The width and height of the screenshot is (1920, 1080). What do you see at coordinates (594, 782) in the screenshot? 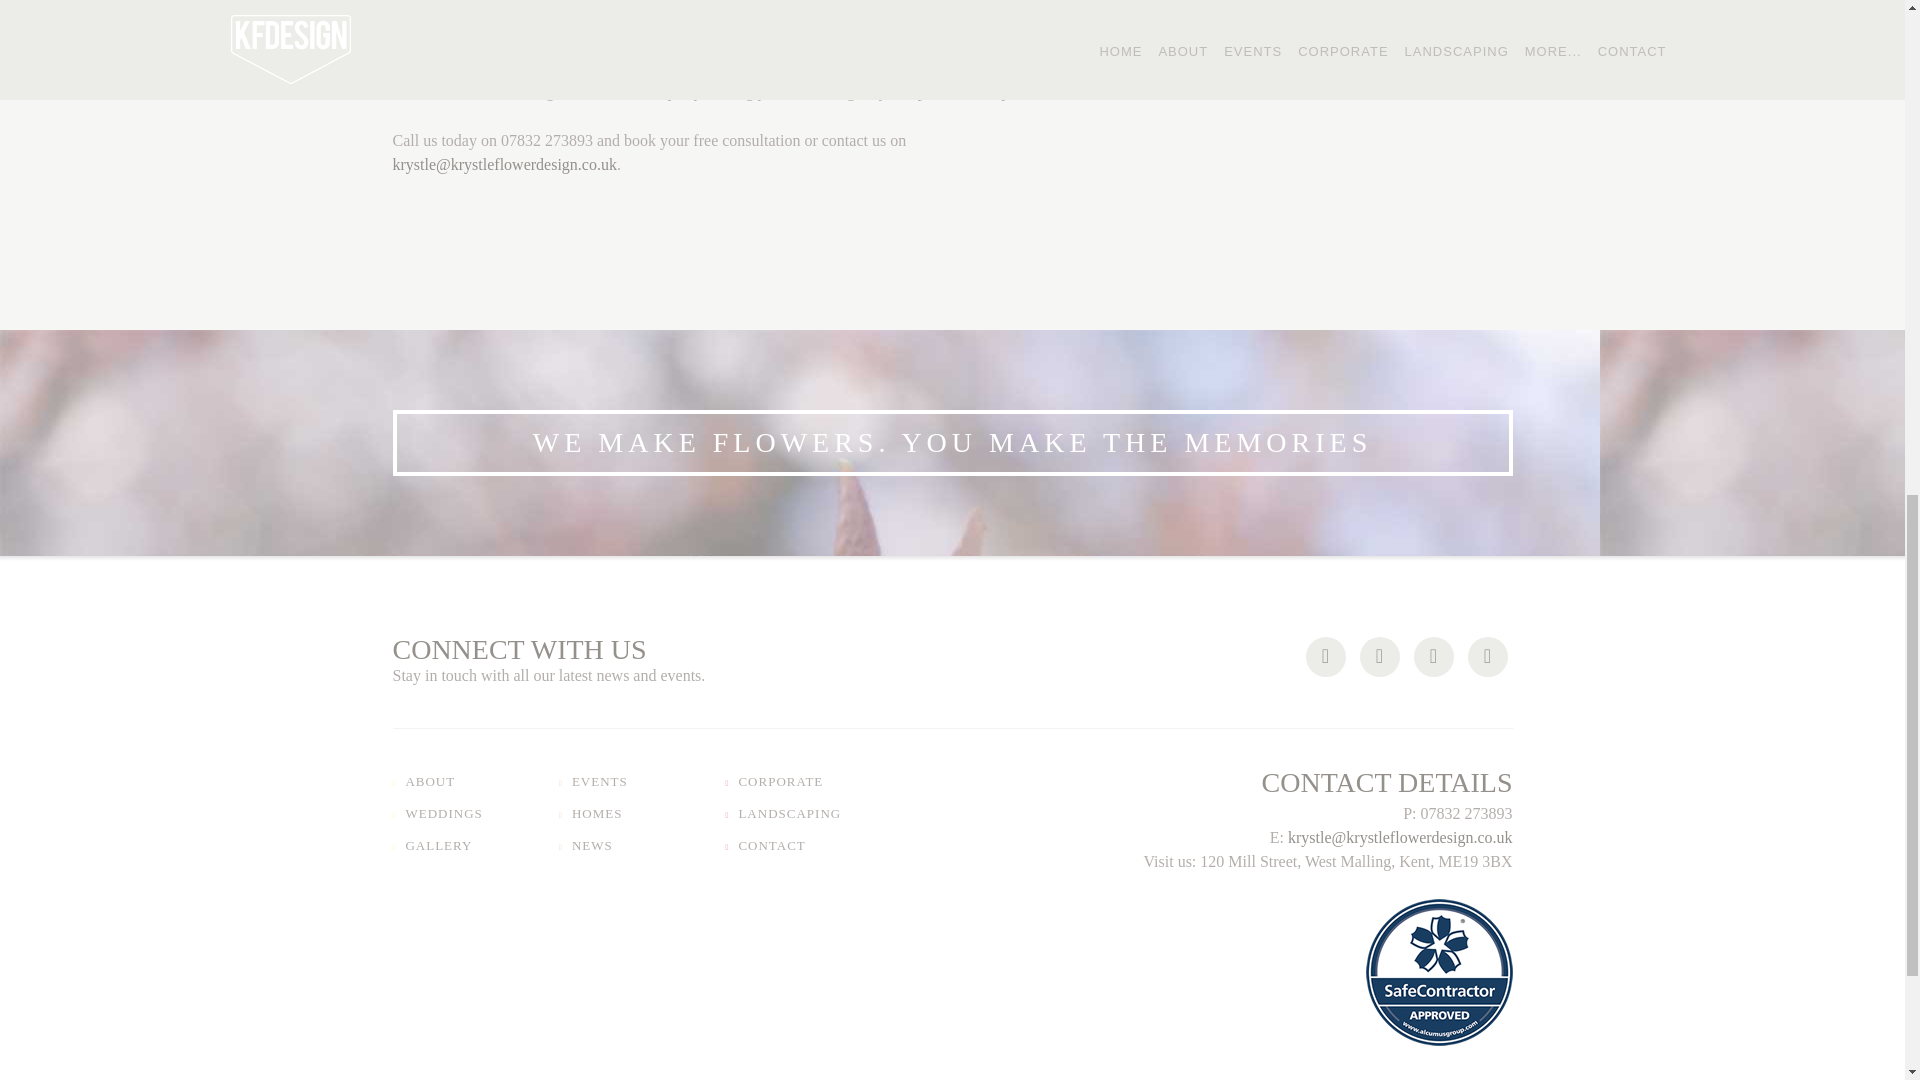
I see `EVENTS` at bounding box center [594, 782].